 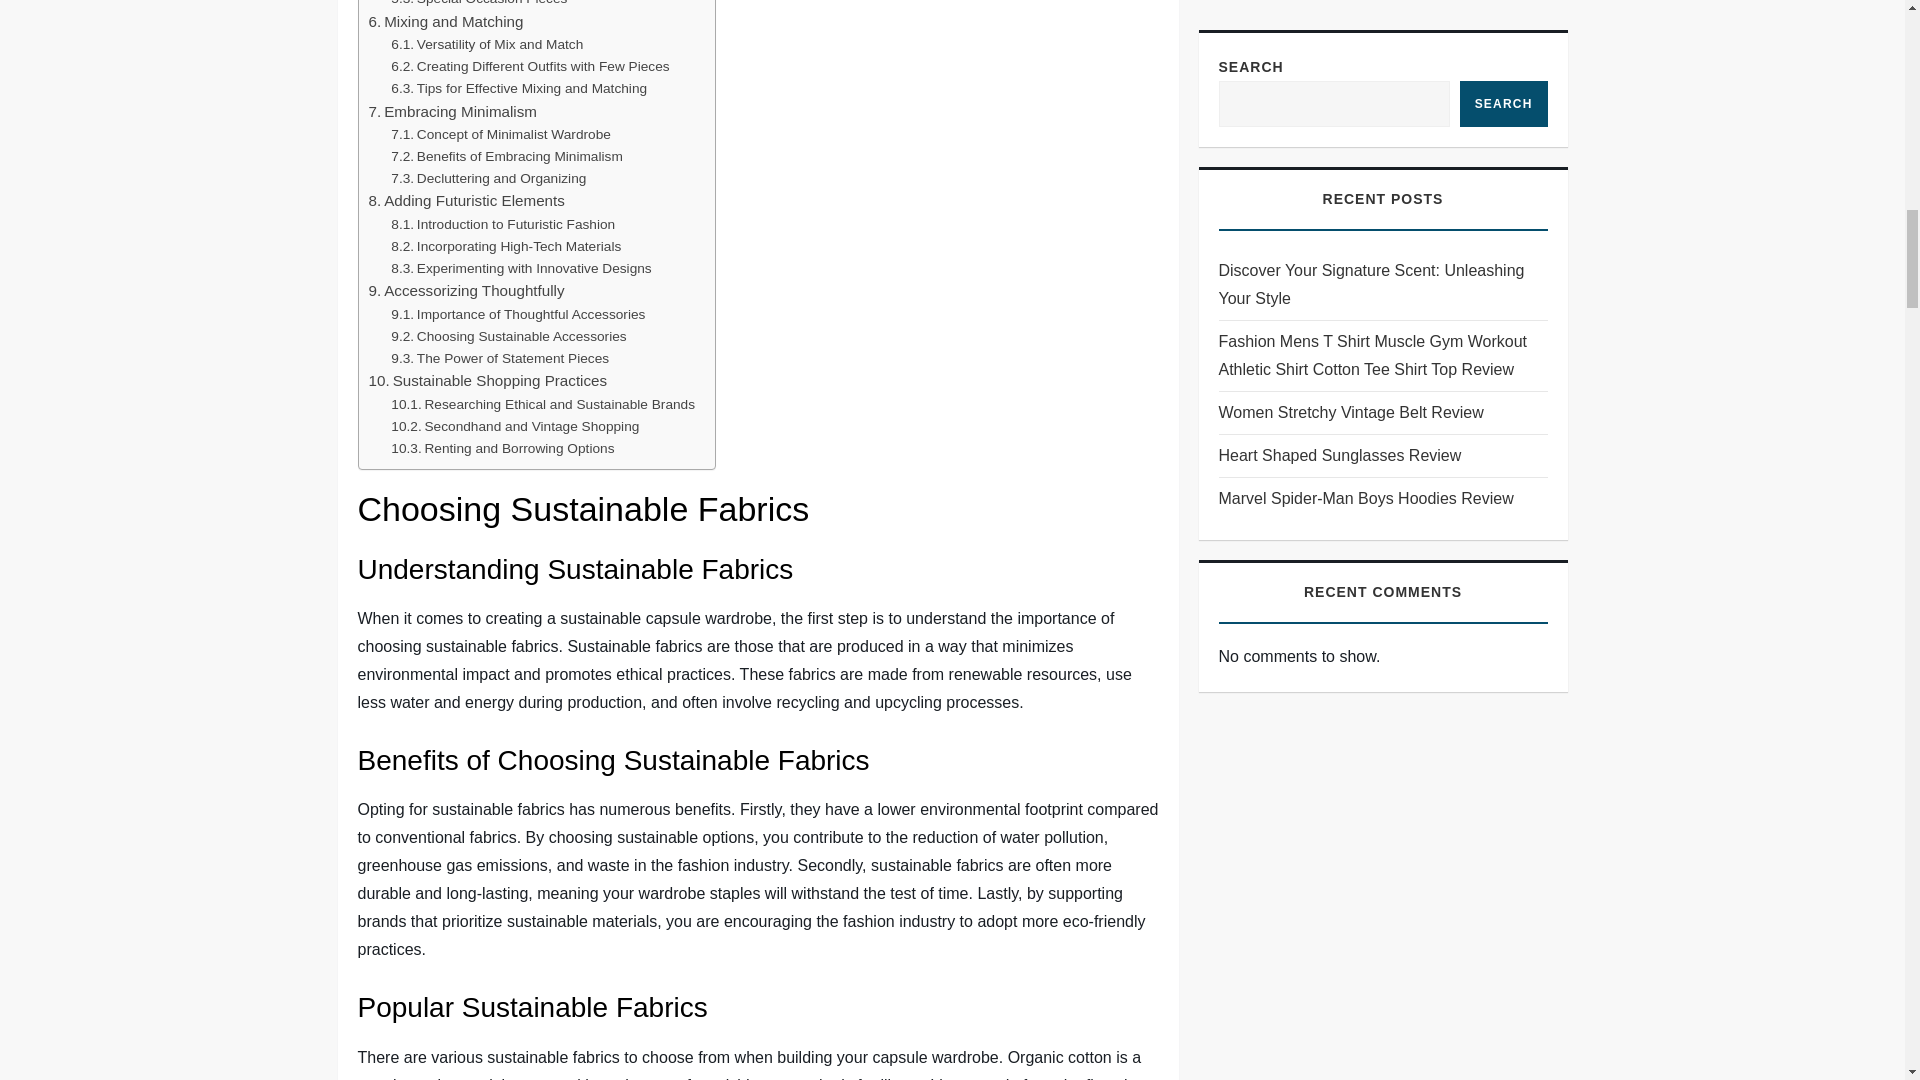 What do you see at coordinates (530, 66) in the screenshot?
I see `Creating Different Outfits with Few Pieces` at bounding box center [530, 66].